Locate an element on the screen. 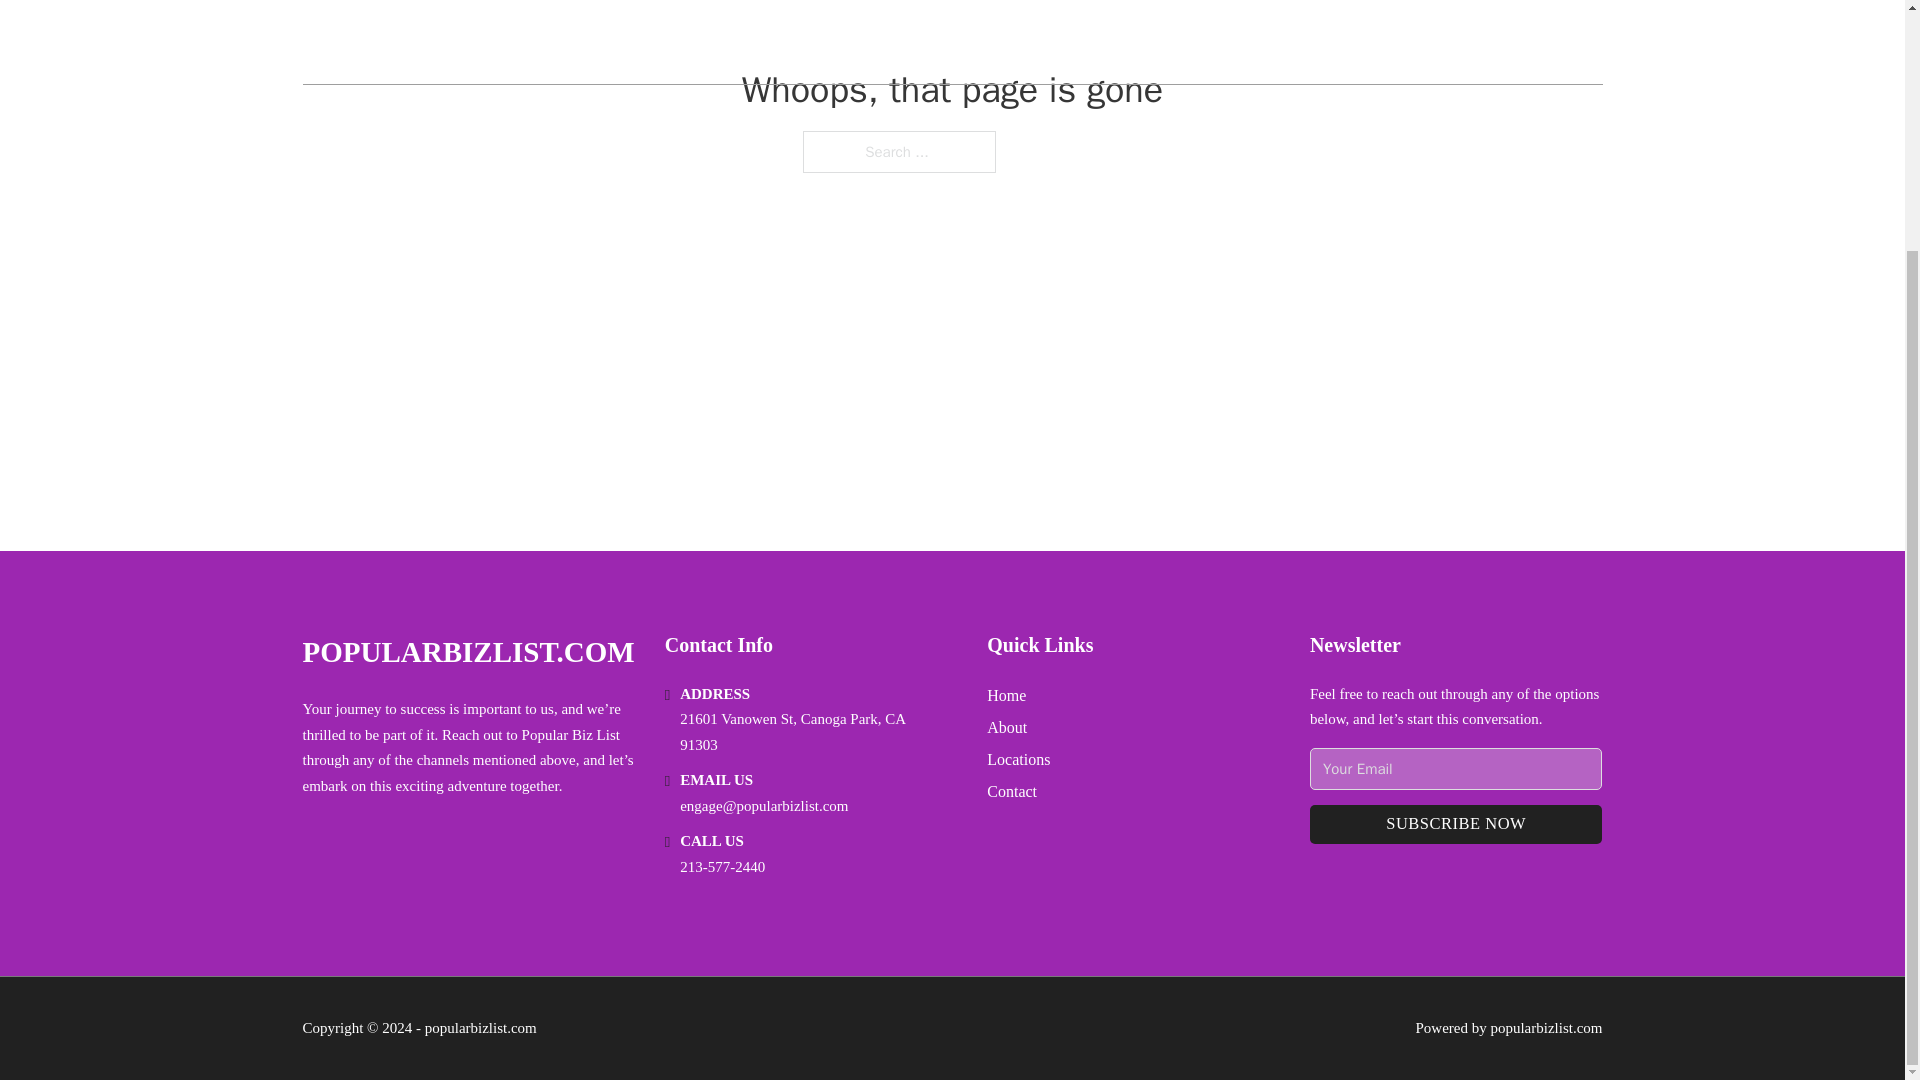 The height and width of the screenshot is (1080, 1920). 213-577-2440 is located at coordinates (722, 866).